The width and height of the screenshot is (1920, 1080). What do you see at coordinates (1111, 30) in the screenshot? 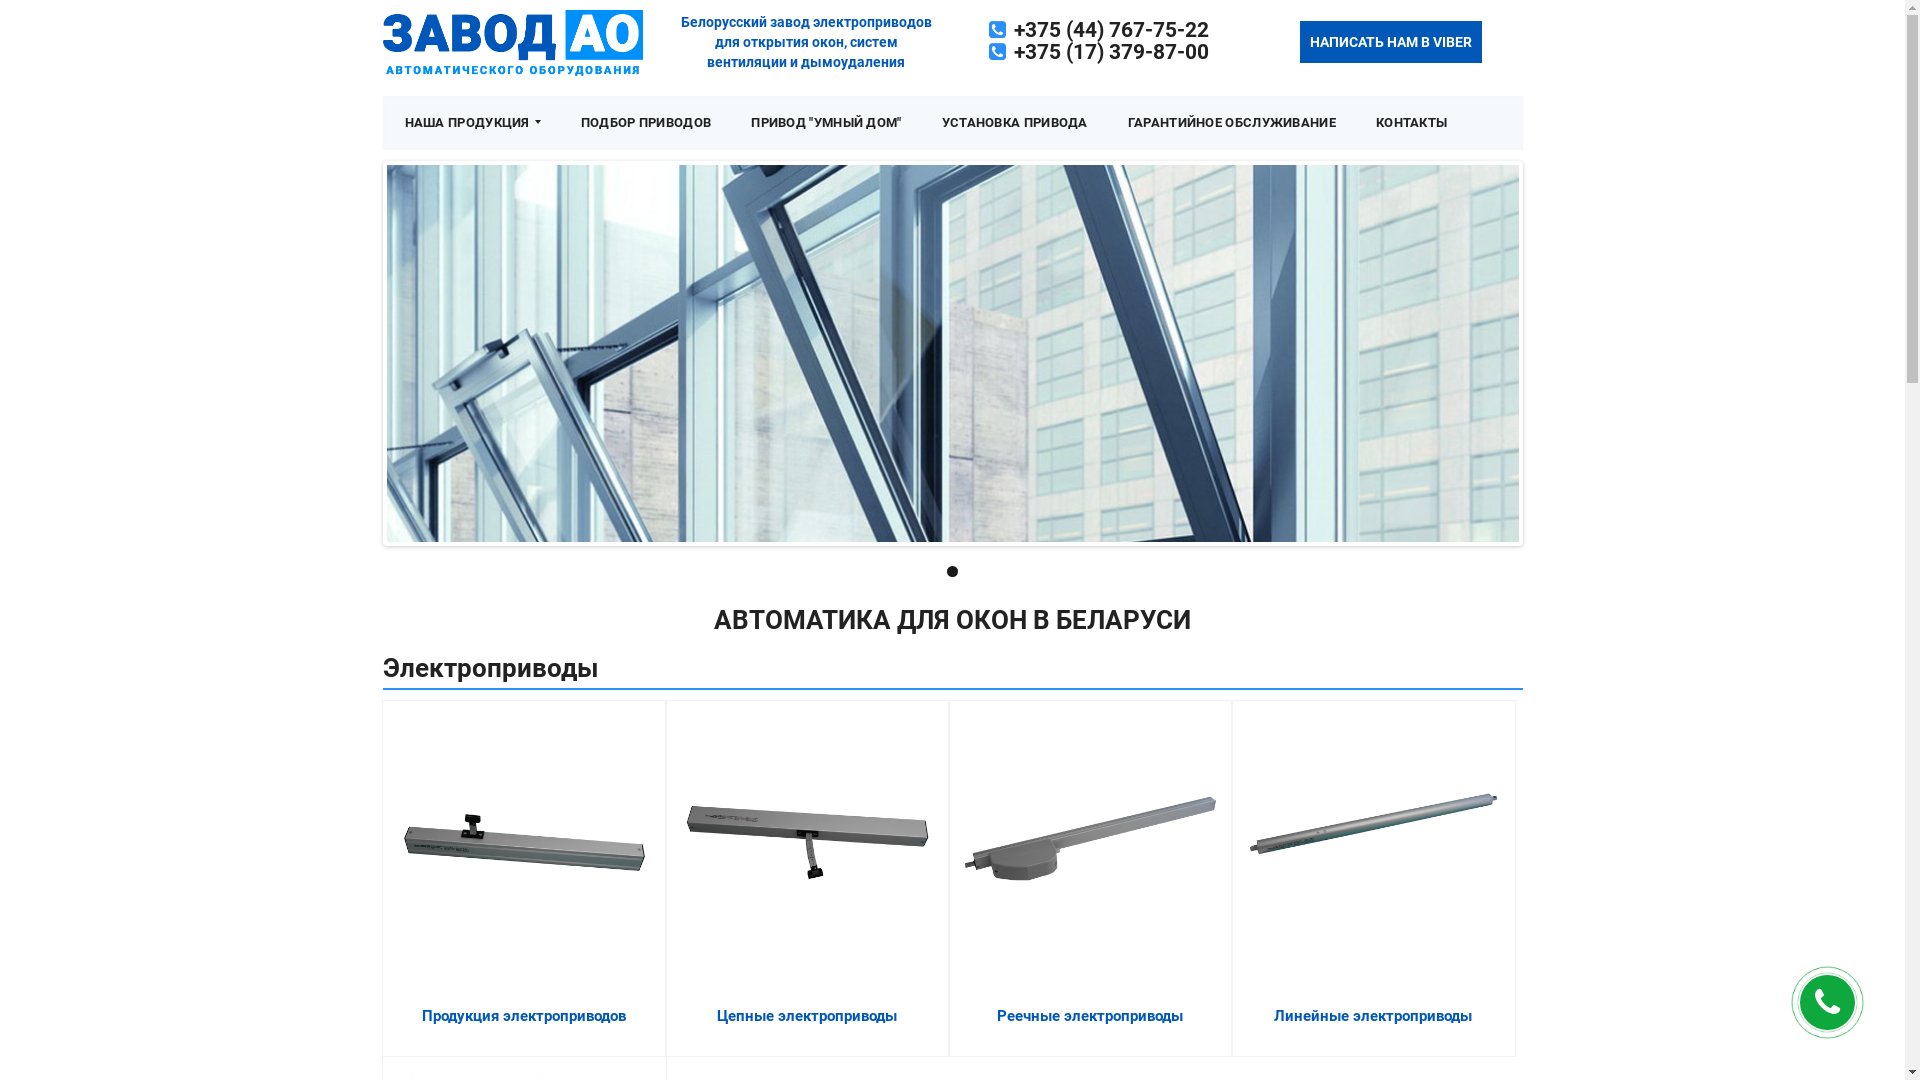
I see `+375 (44) 767-75-22` at bounding box center [1111, 30].